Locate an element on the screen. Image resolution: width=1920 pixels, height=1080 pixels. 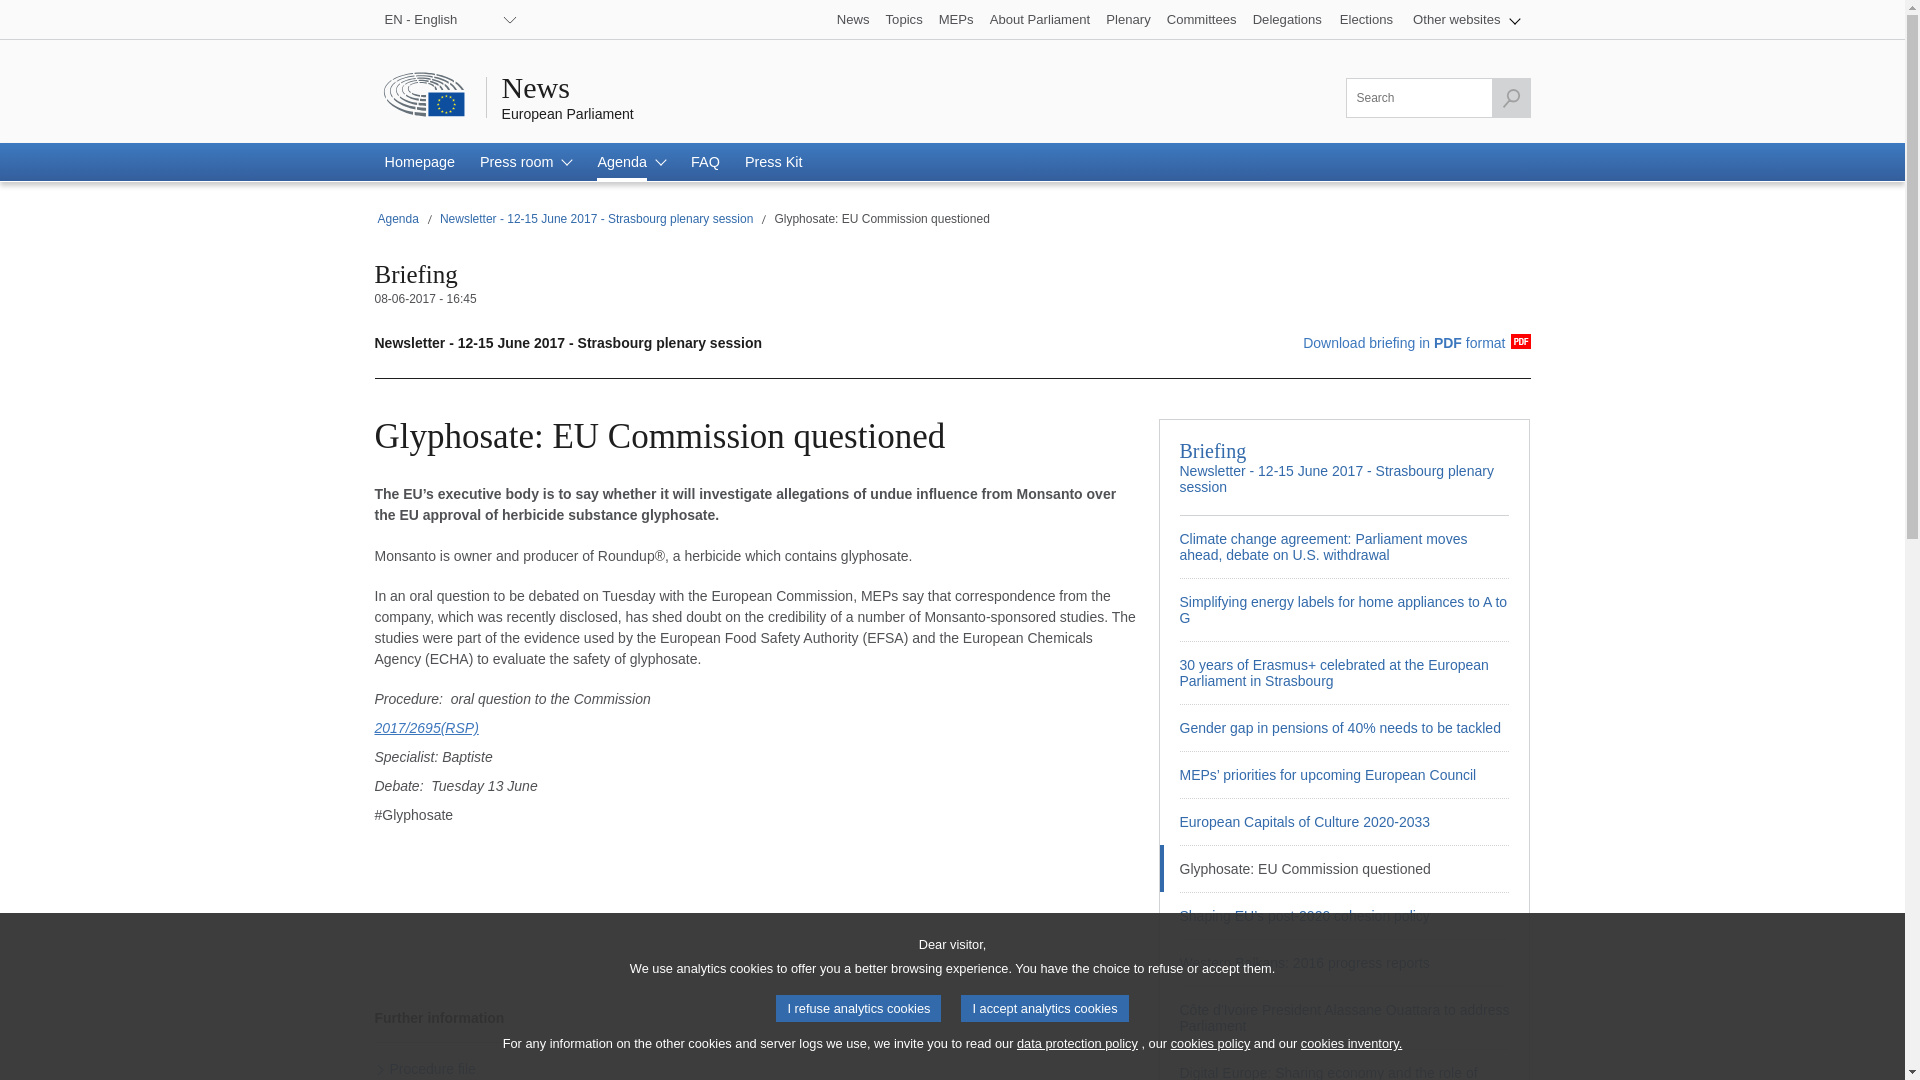
Go to the page is located at coordinates (1344, 609).